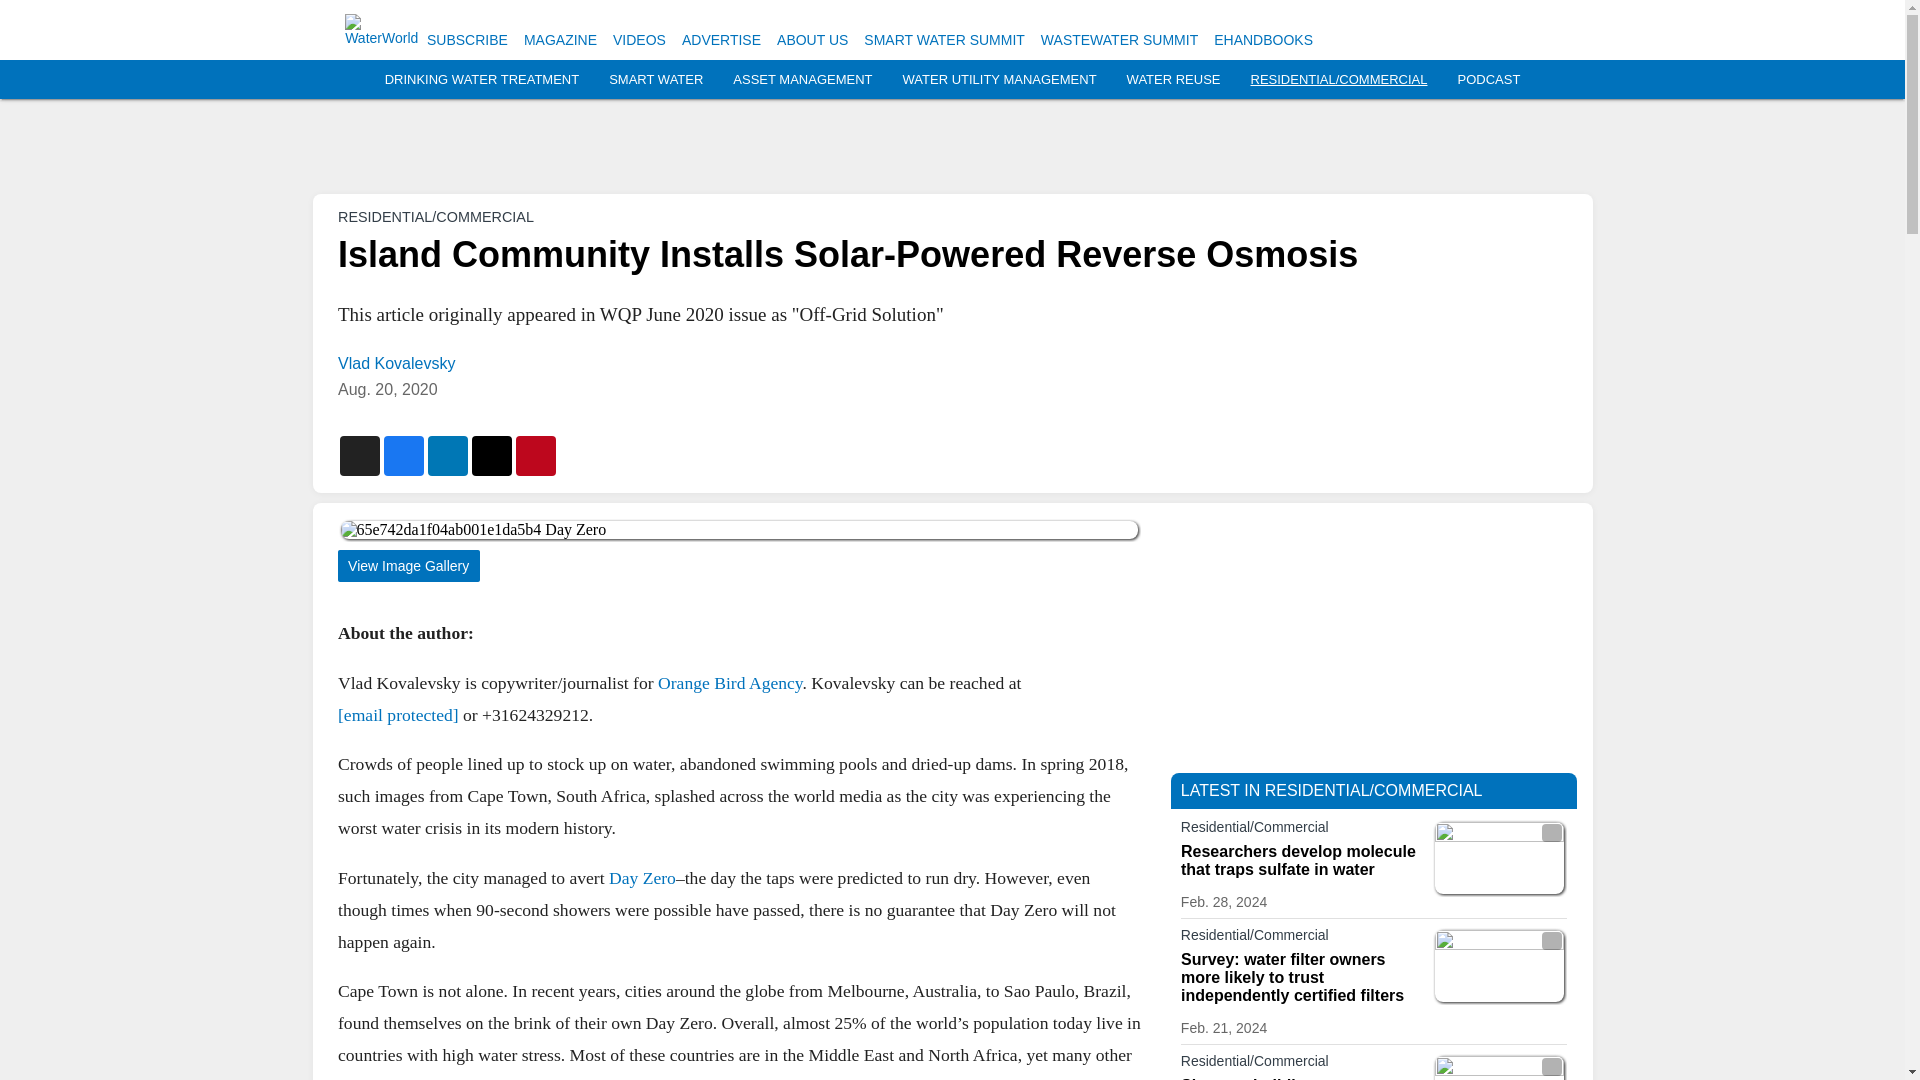 The height and width of the screenshot is (1080, 1920). I want to click on Vlad Kovalevsky, so click(396, 363).